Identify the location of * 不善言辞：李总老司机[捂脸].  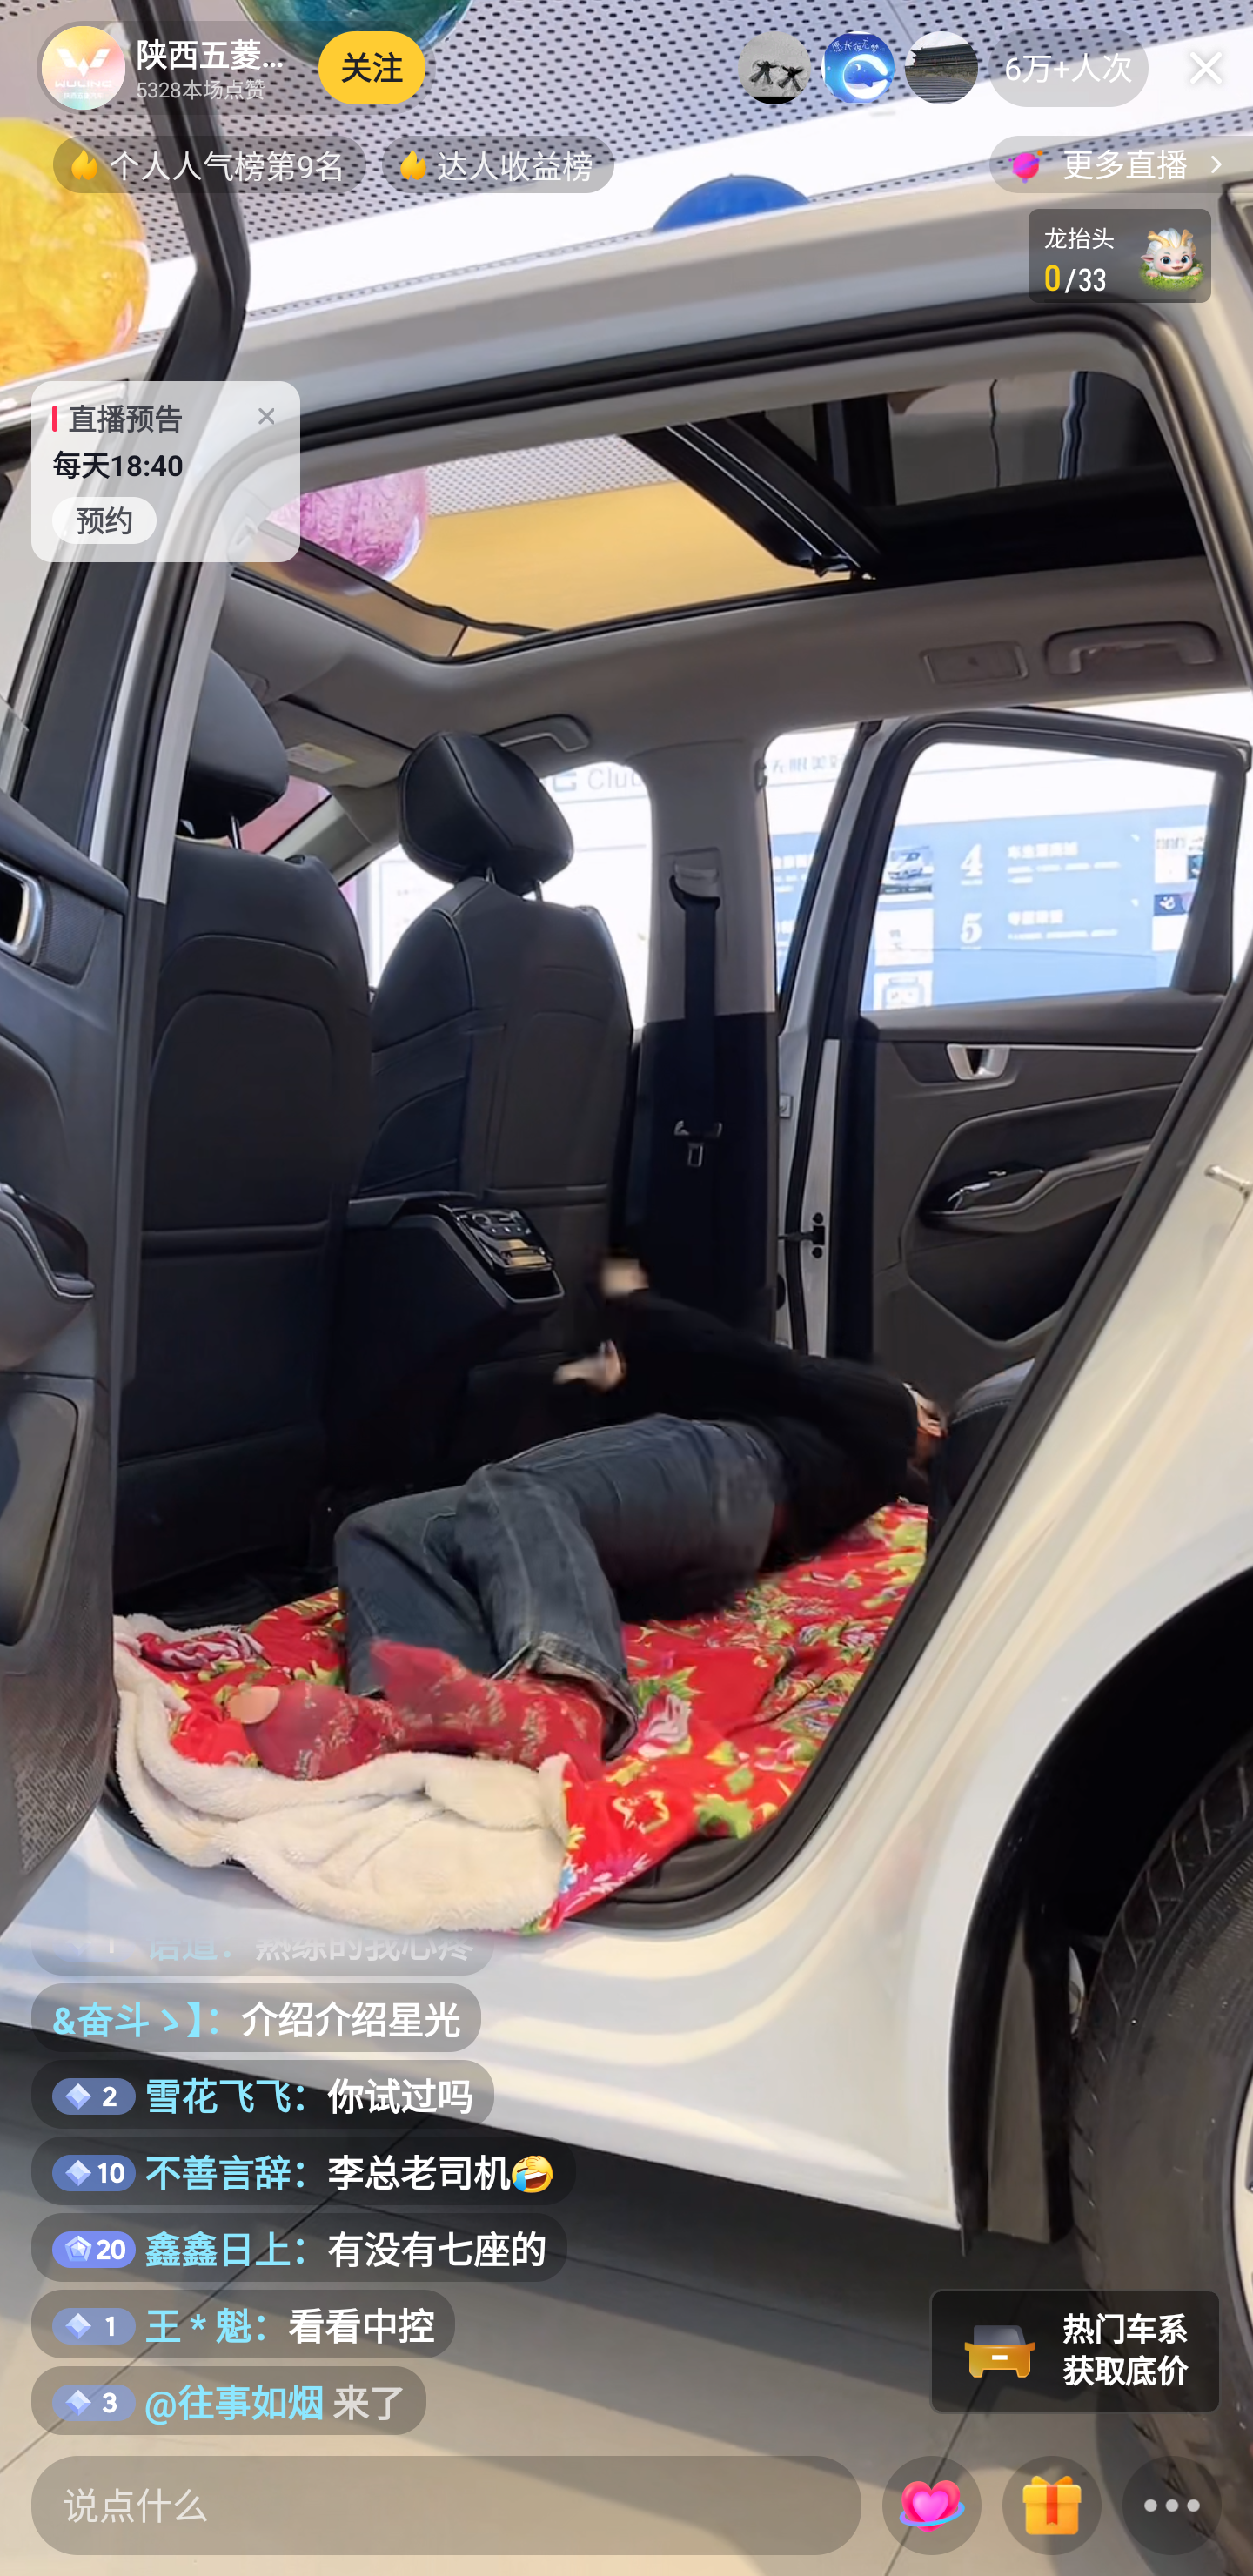
(304, 2170).